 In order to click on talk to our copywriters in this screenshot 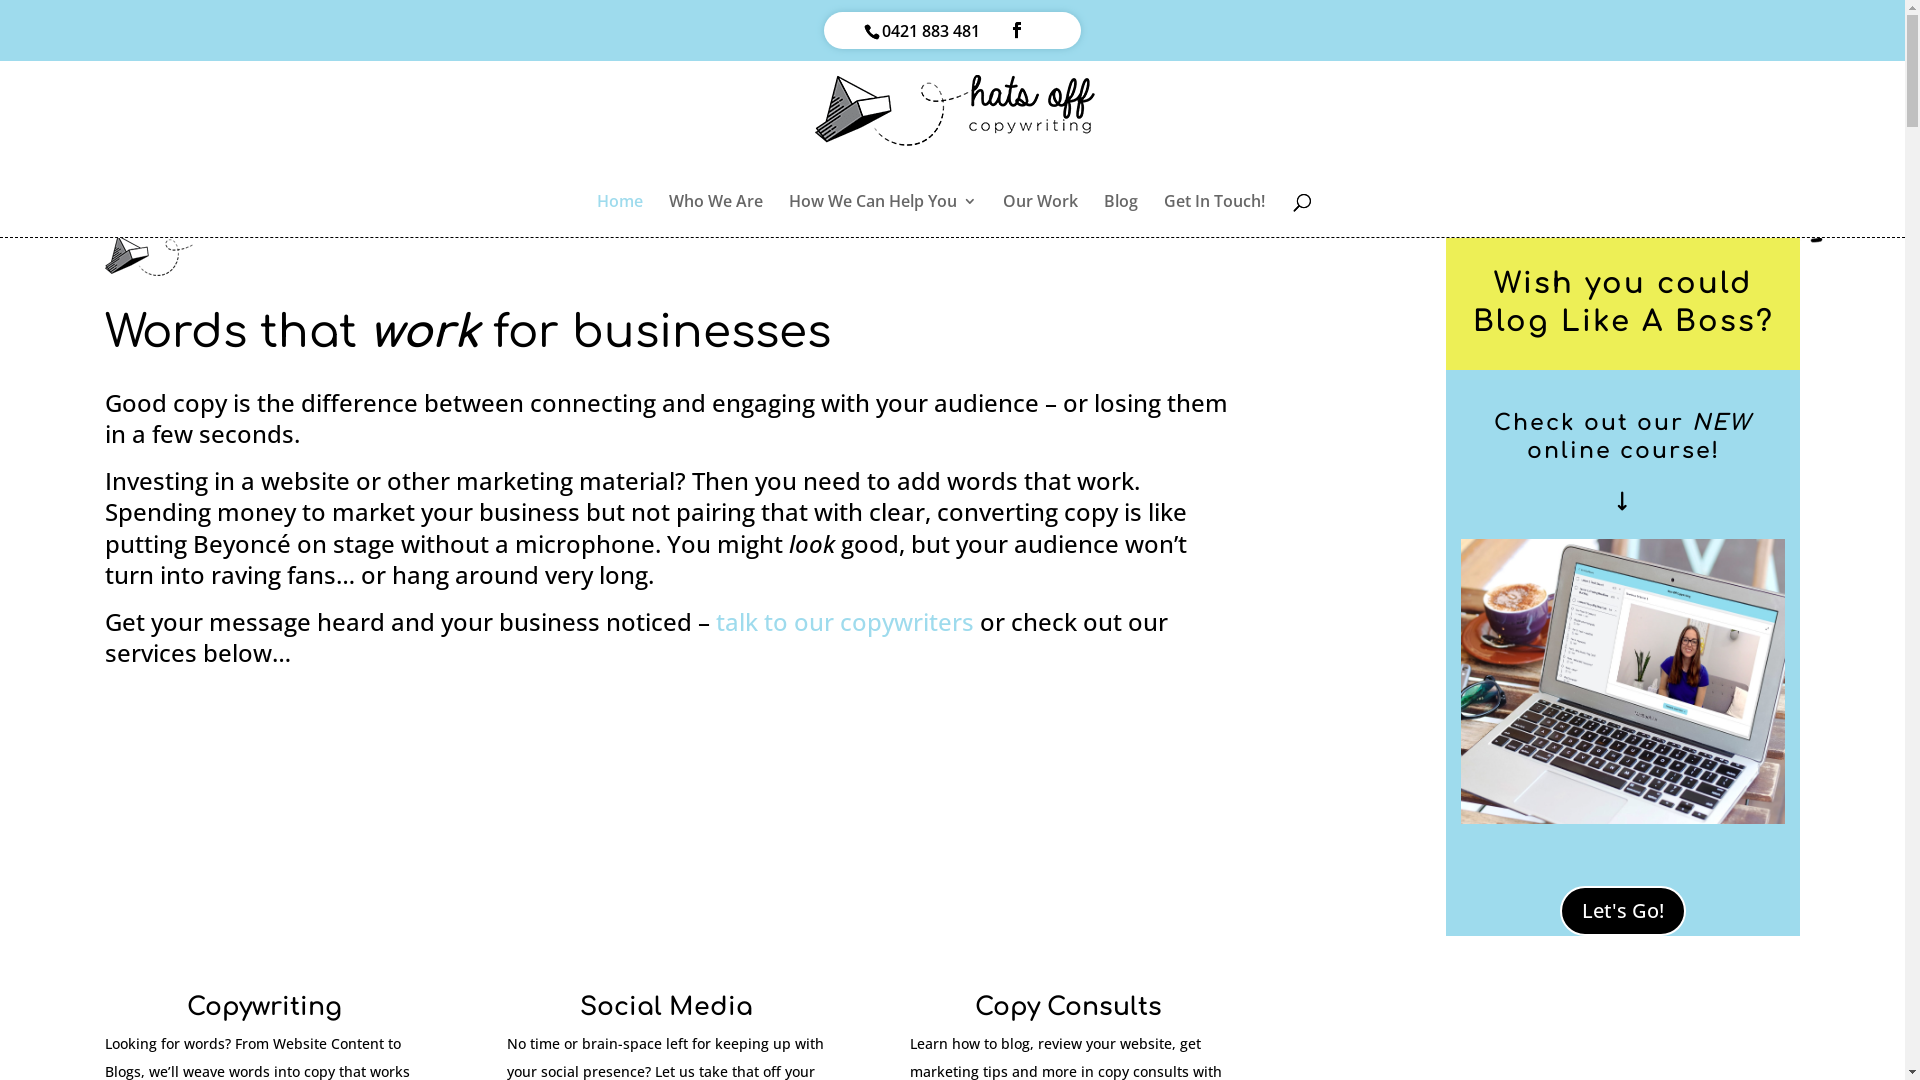, I will do `click(845, 622)`.